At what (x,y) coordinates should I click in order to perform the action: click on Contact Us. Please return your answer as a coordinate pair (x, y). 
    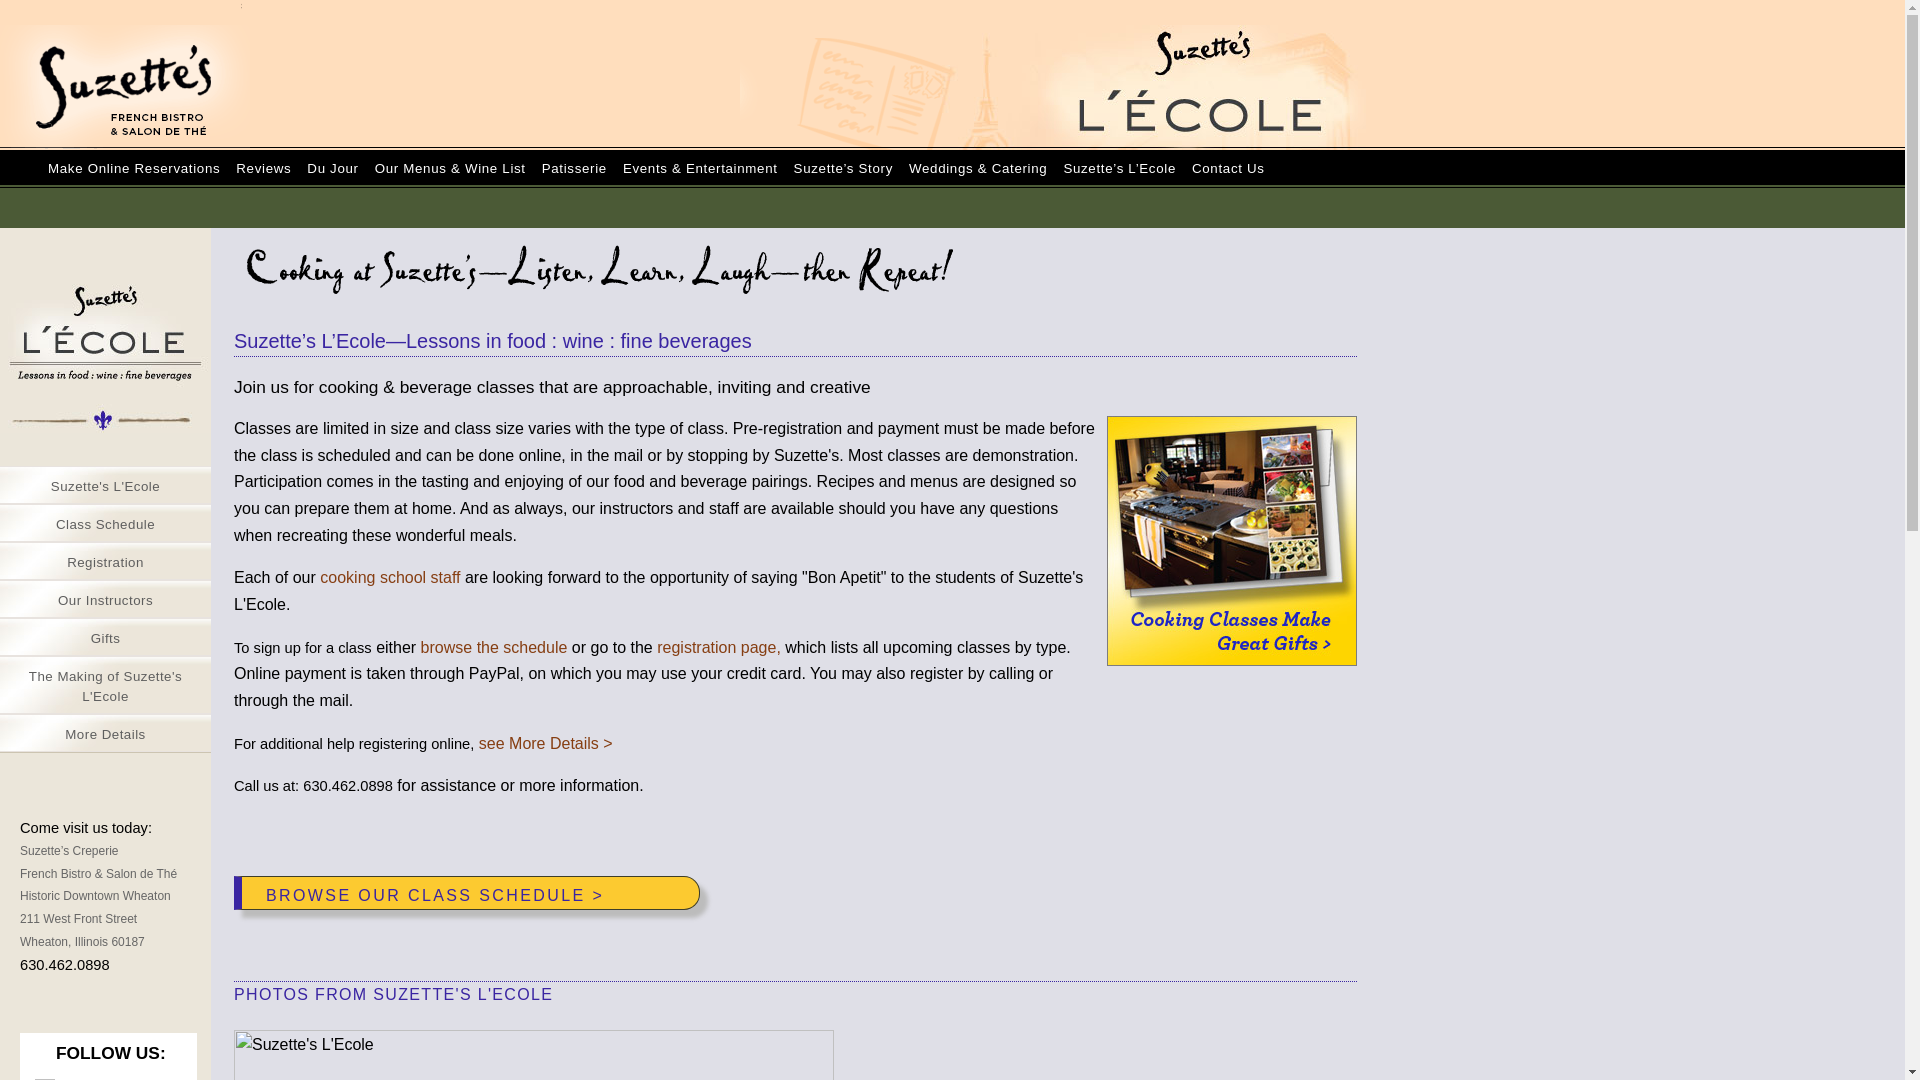
    Looking at the image, I should click on (1228, 202).